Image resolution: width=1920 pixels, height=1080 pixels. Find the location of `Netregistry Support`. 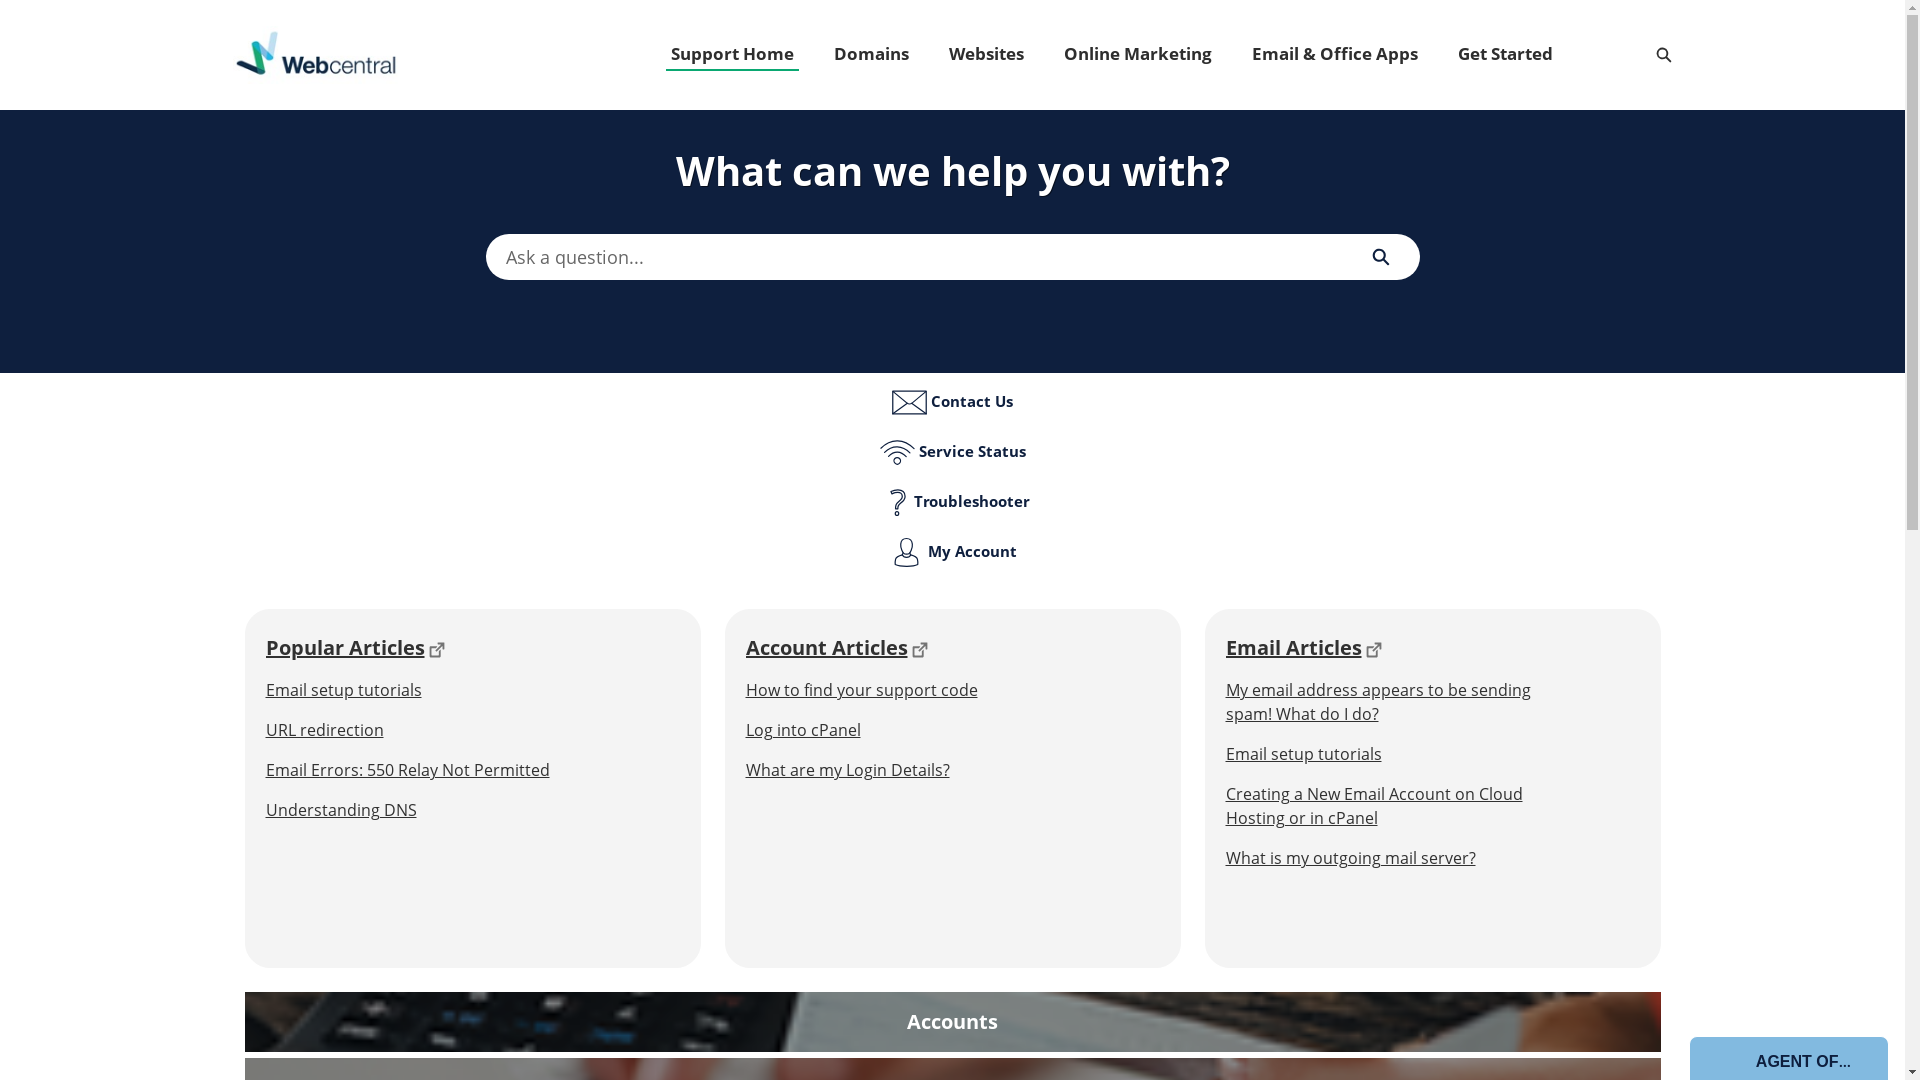

Netregistry Support is located at coordinates (316, 55).